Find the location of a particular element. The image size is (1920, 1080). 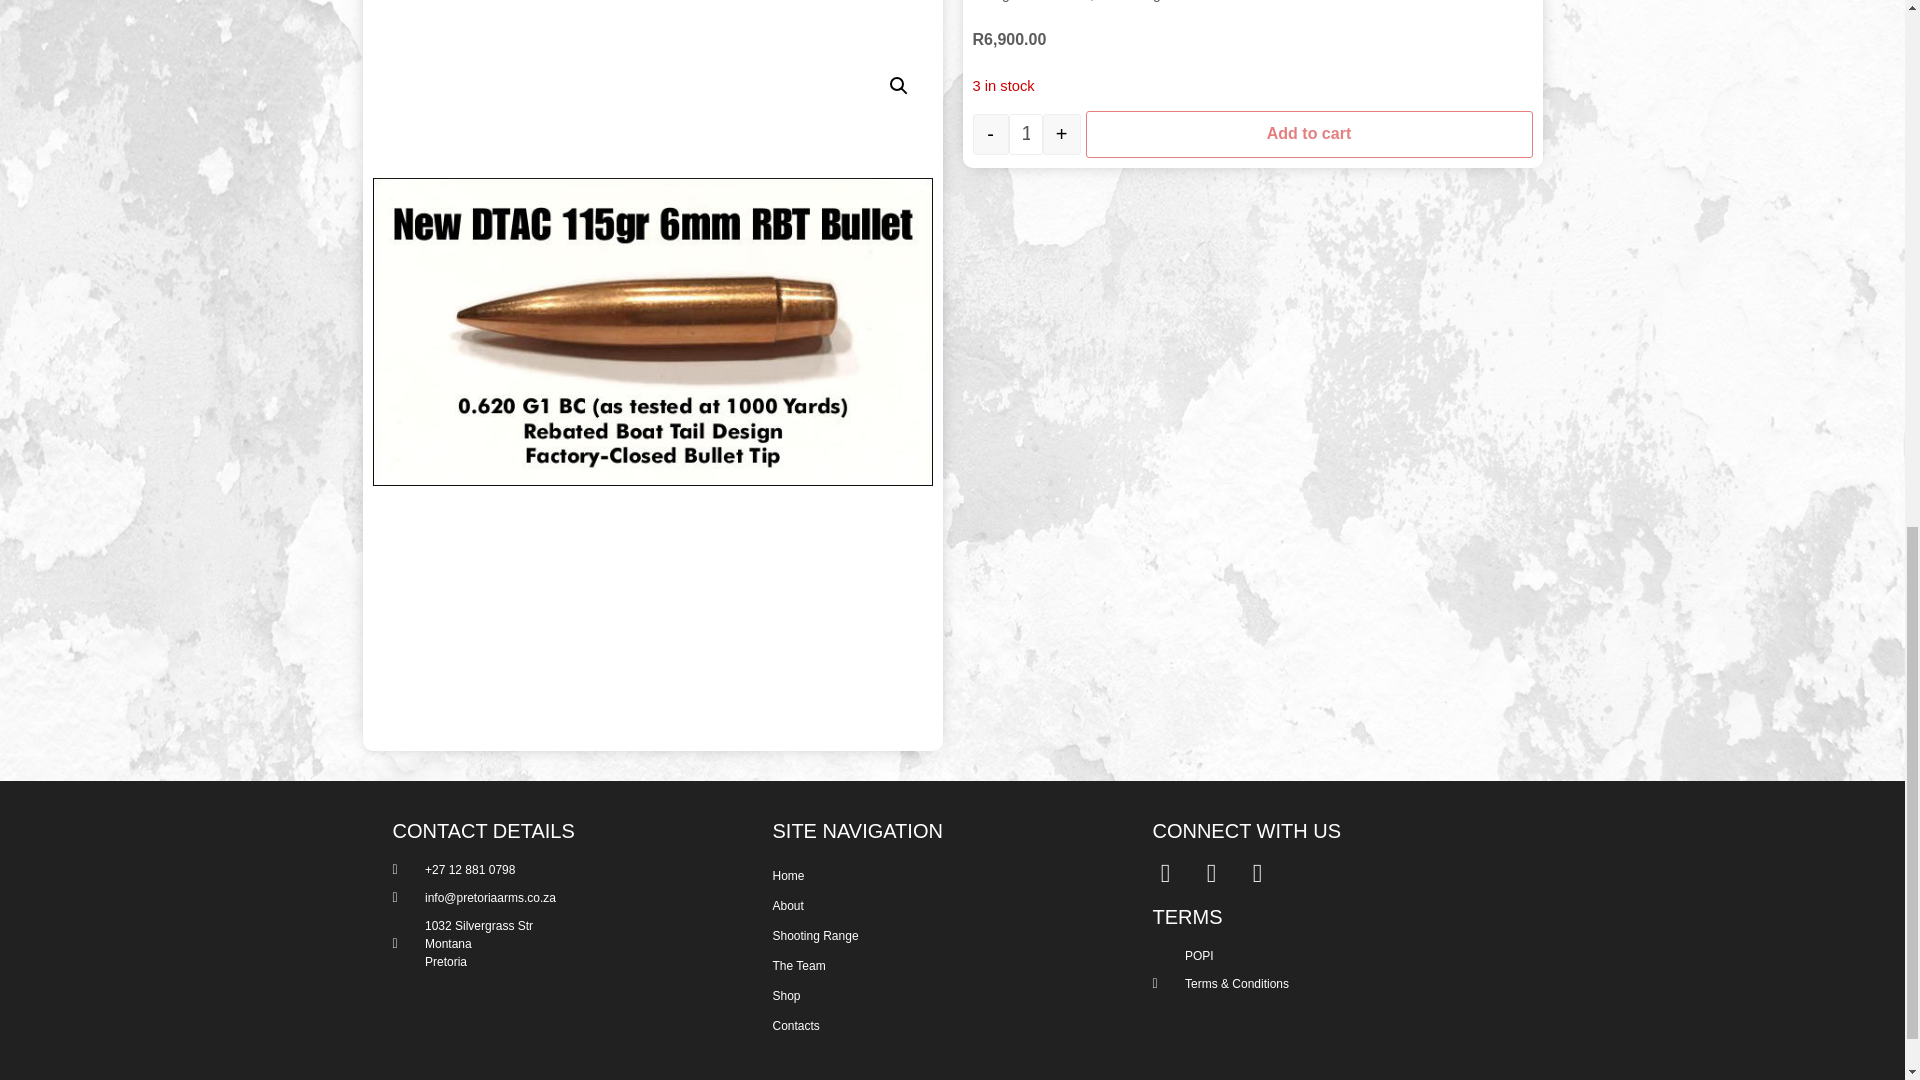

Shooting Range is located at coordinates (942, 936).